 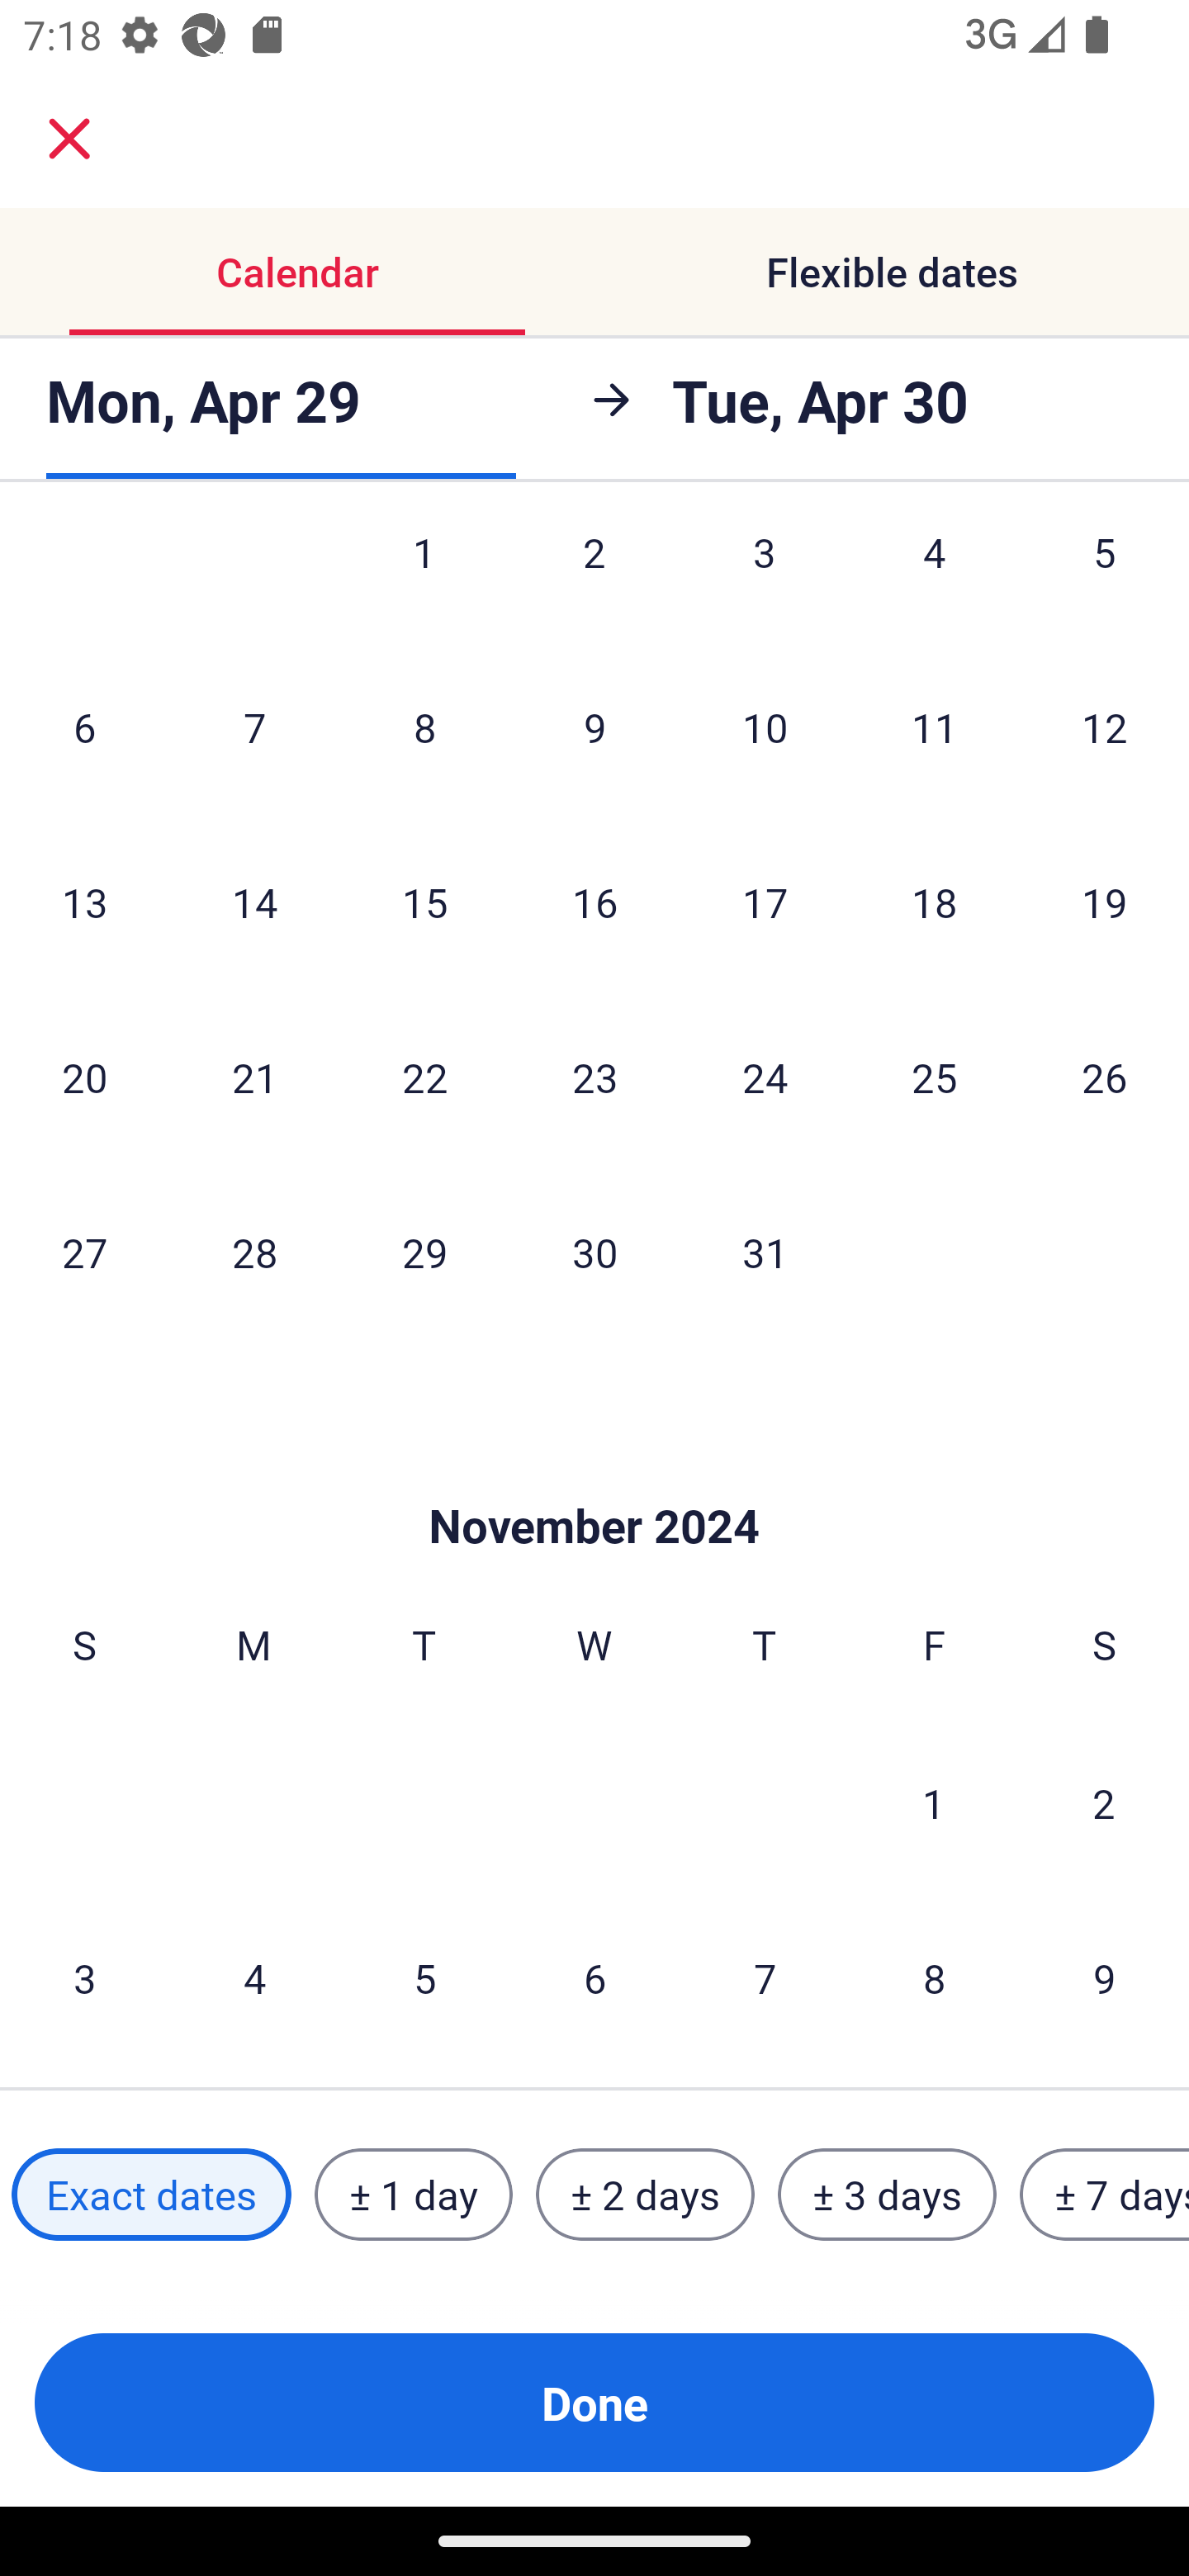 I want to click on 21 Monday, October 21, 2024, so click(x=254, y=1077).